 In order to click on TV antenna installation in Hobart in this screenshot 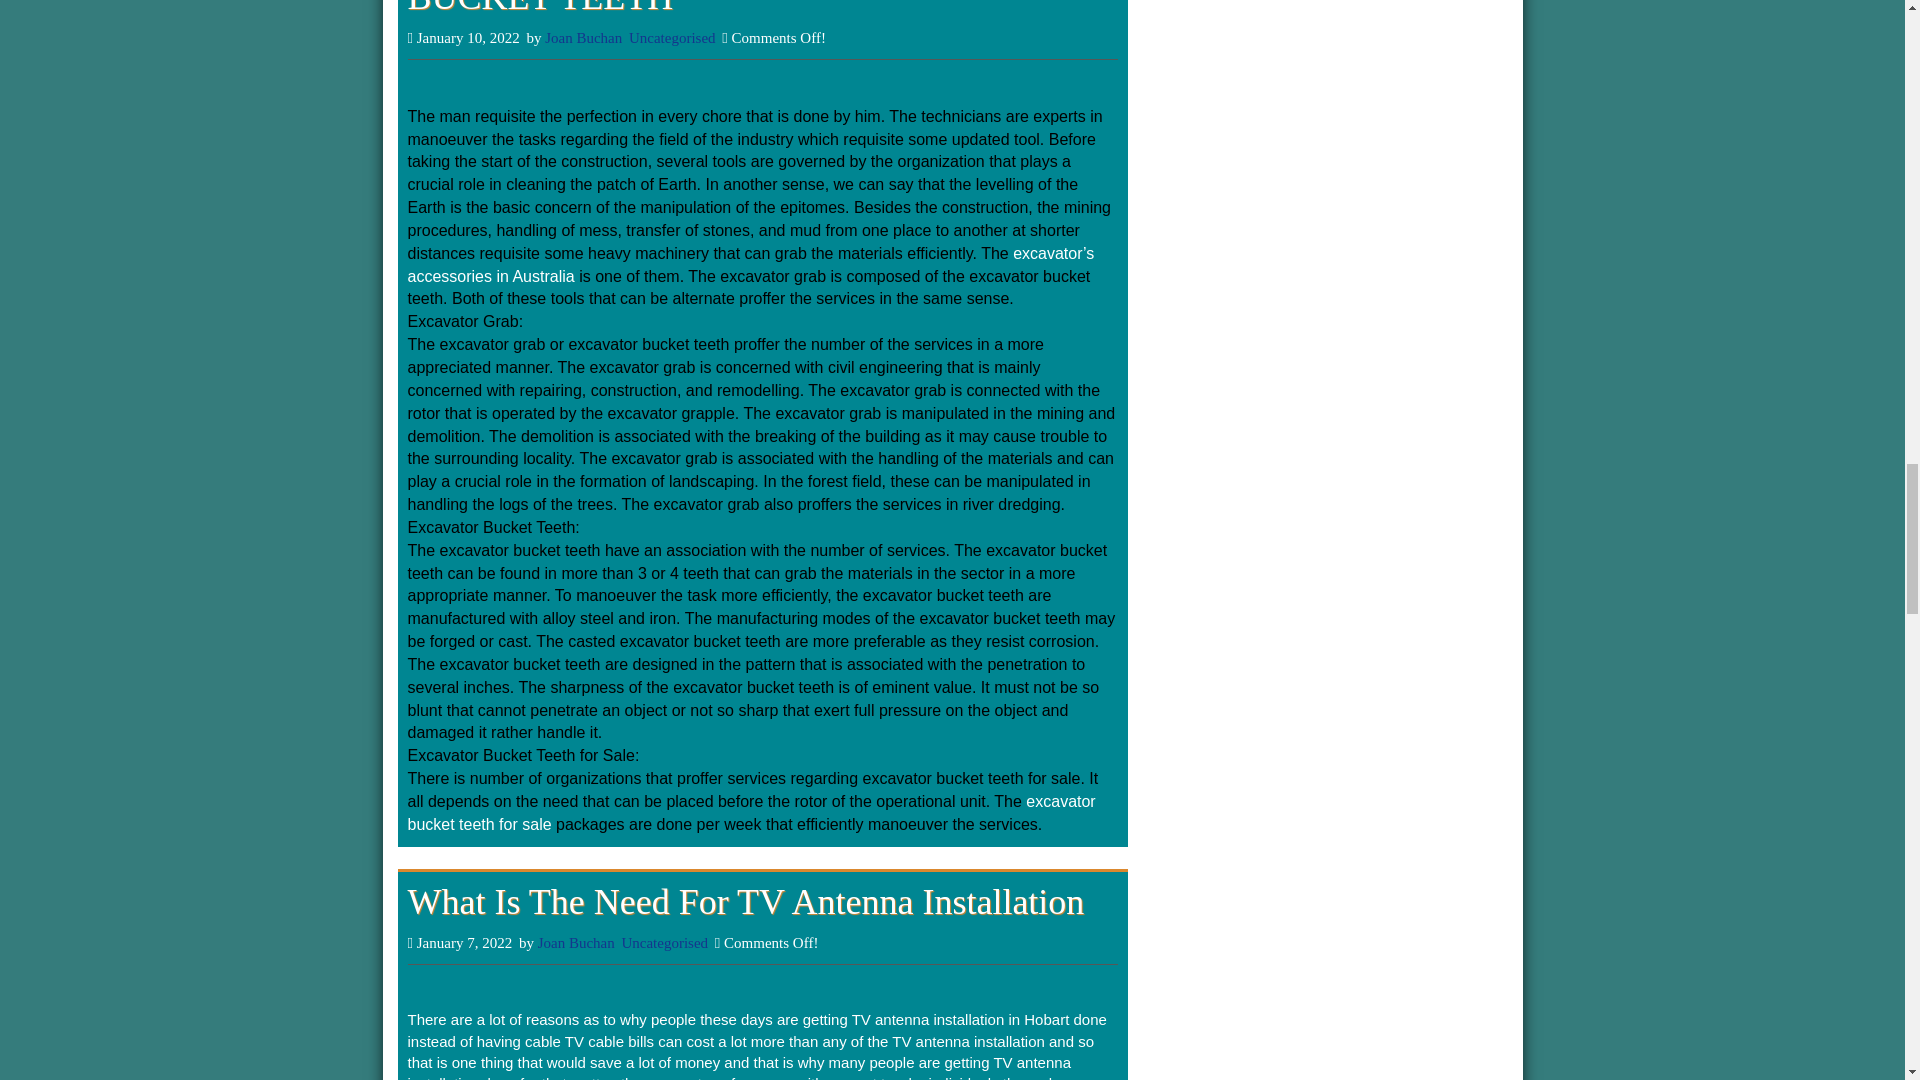, I will do `click(960, 1019)`.